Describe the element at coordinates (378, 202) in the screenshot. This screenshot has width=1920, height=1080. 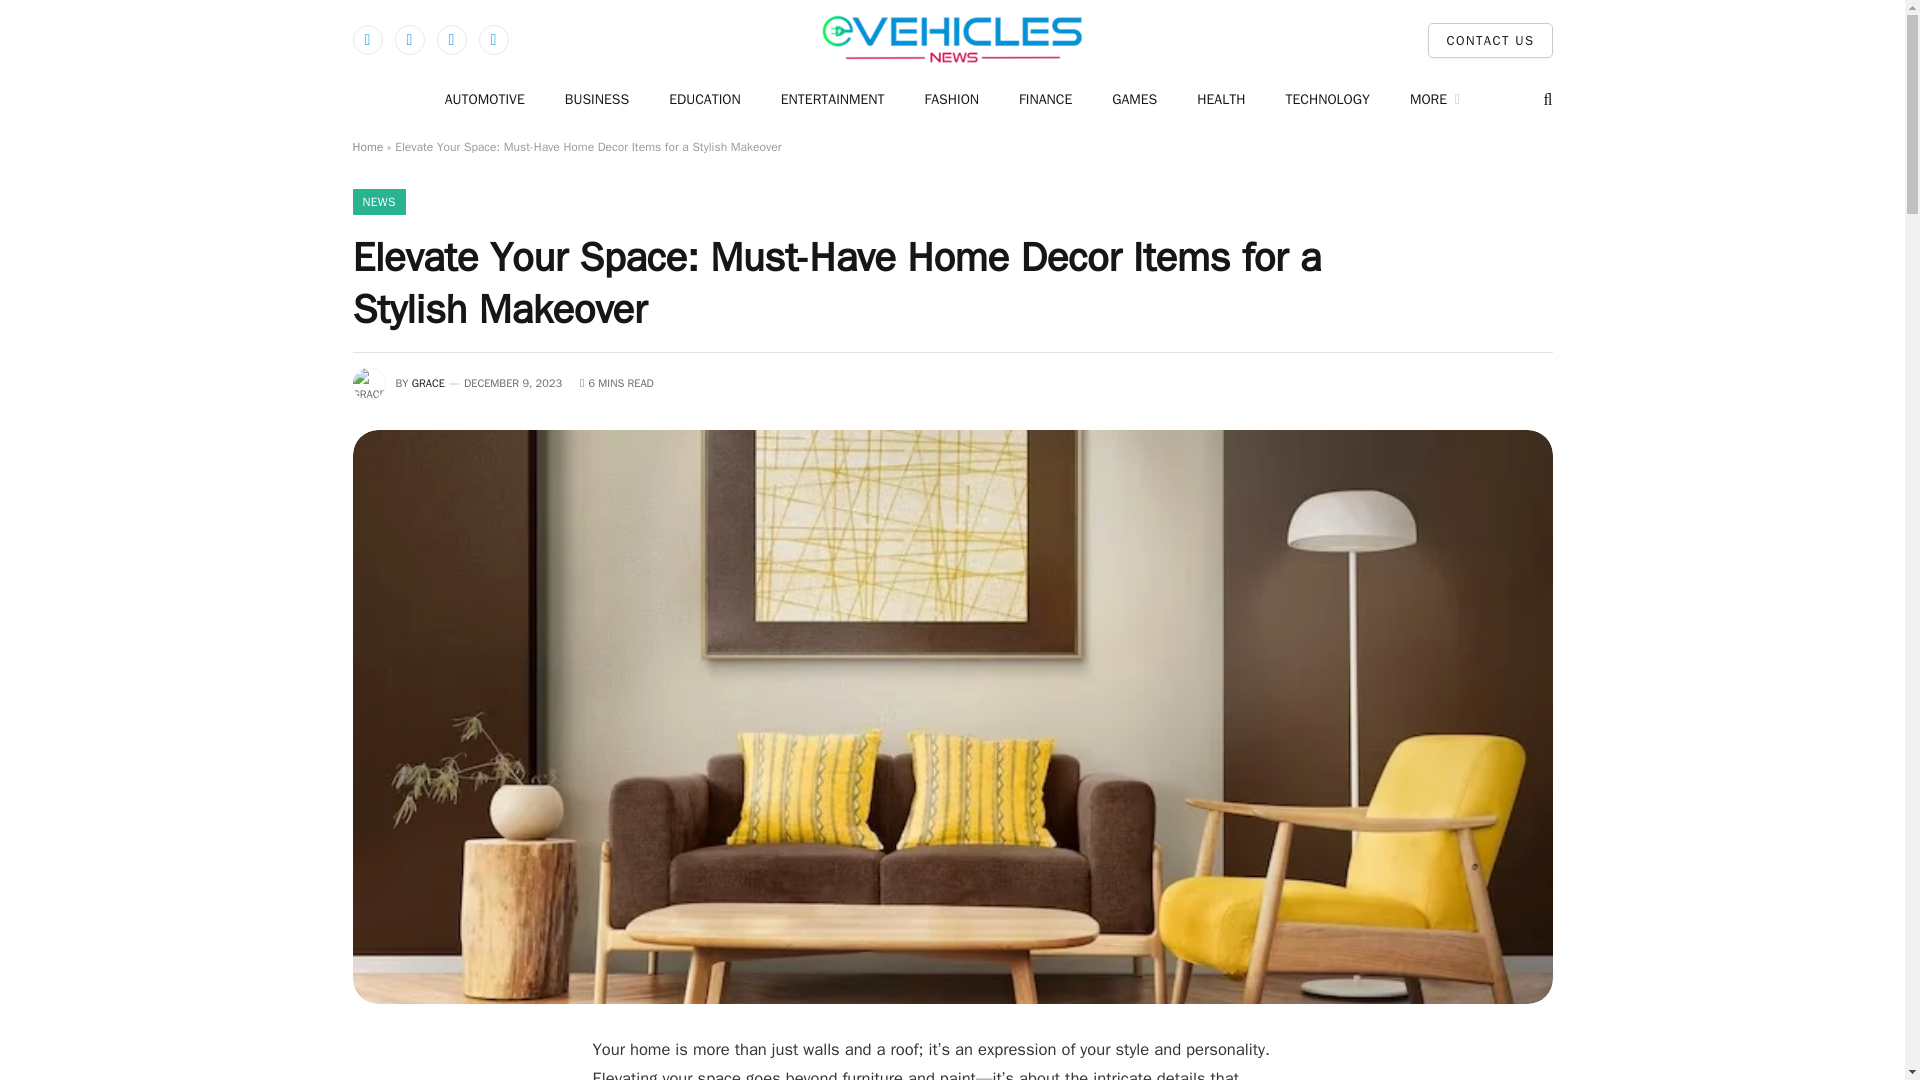
I see `NEWS` at that location.